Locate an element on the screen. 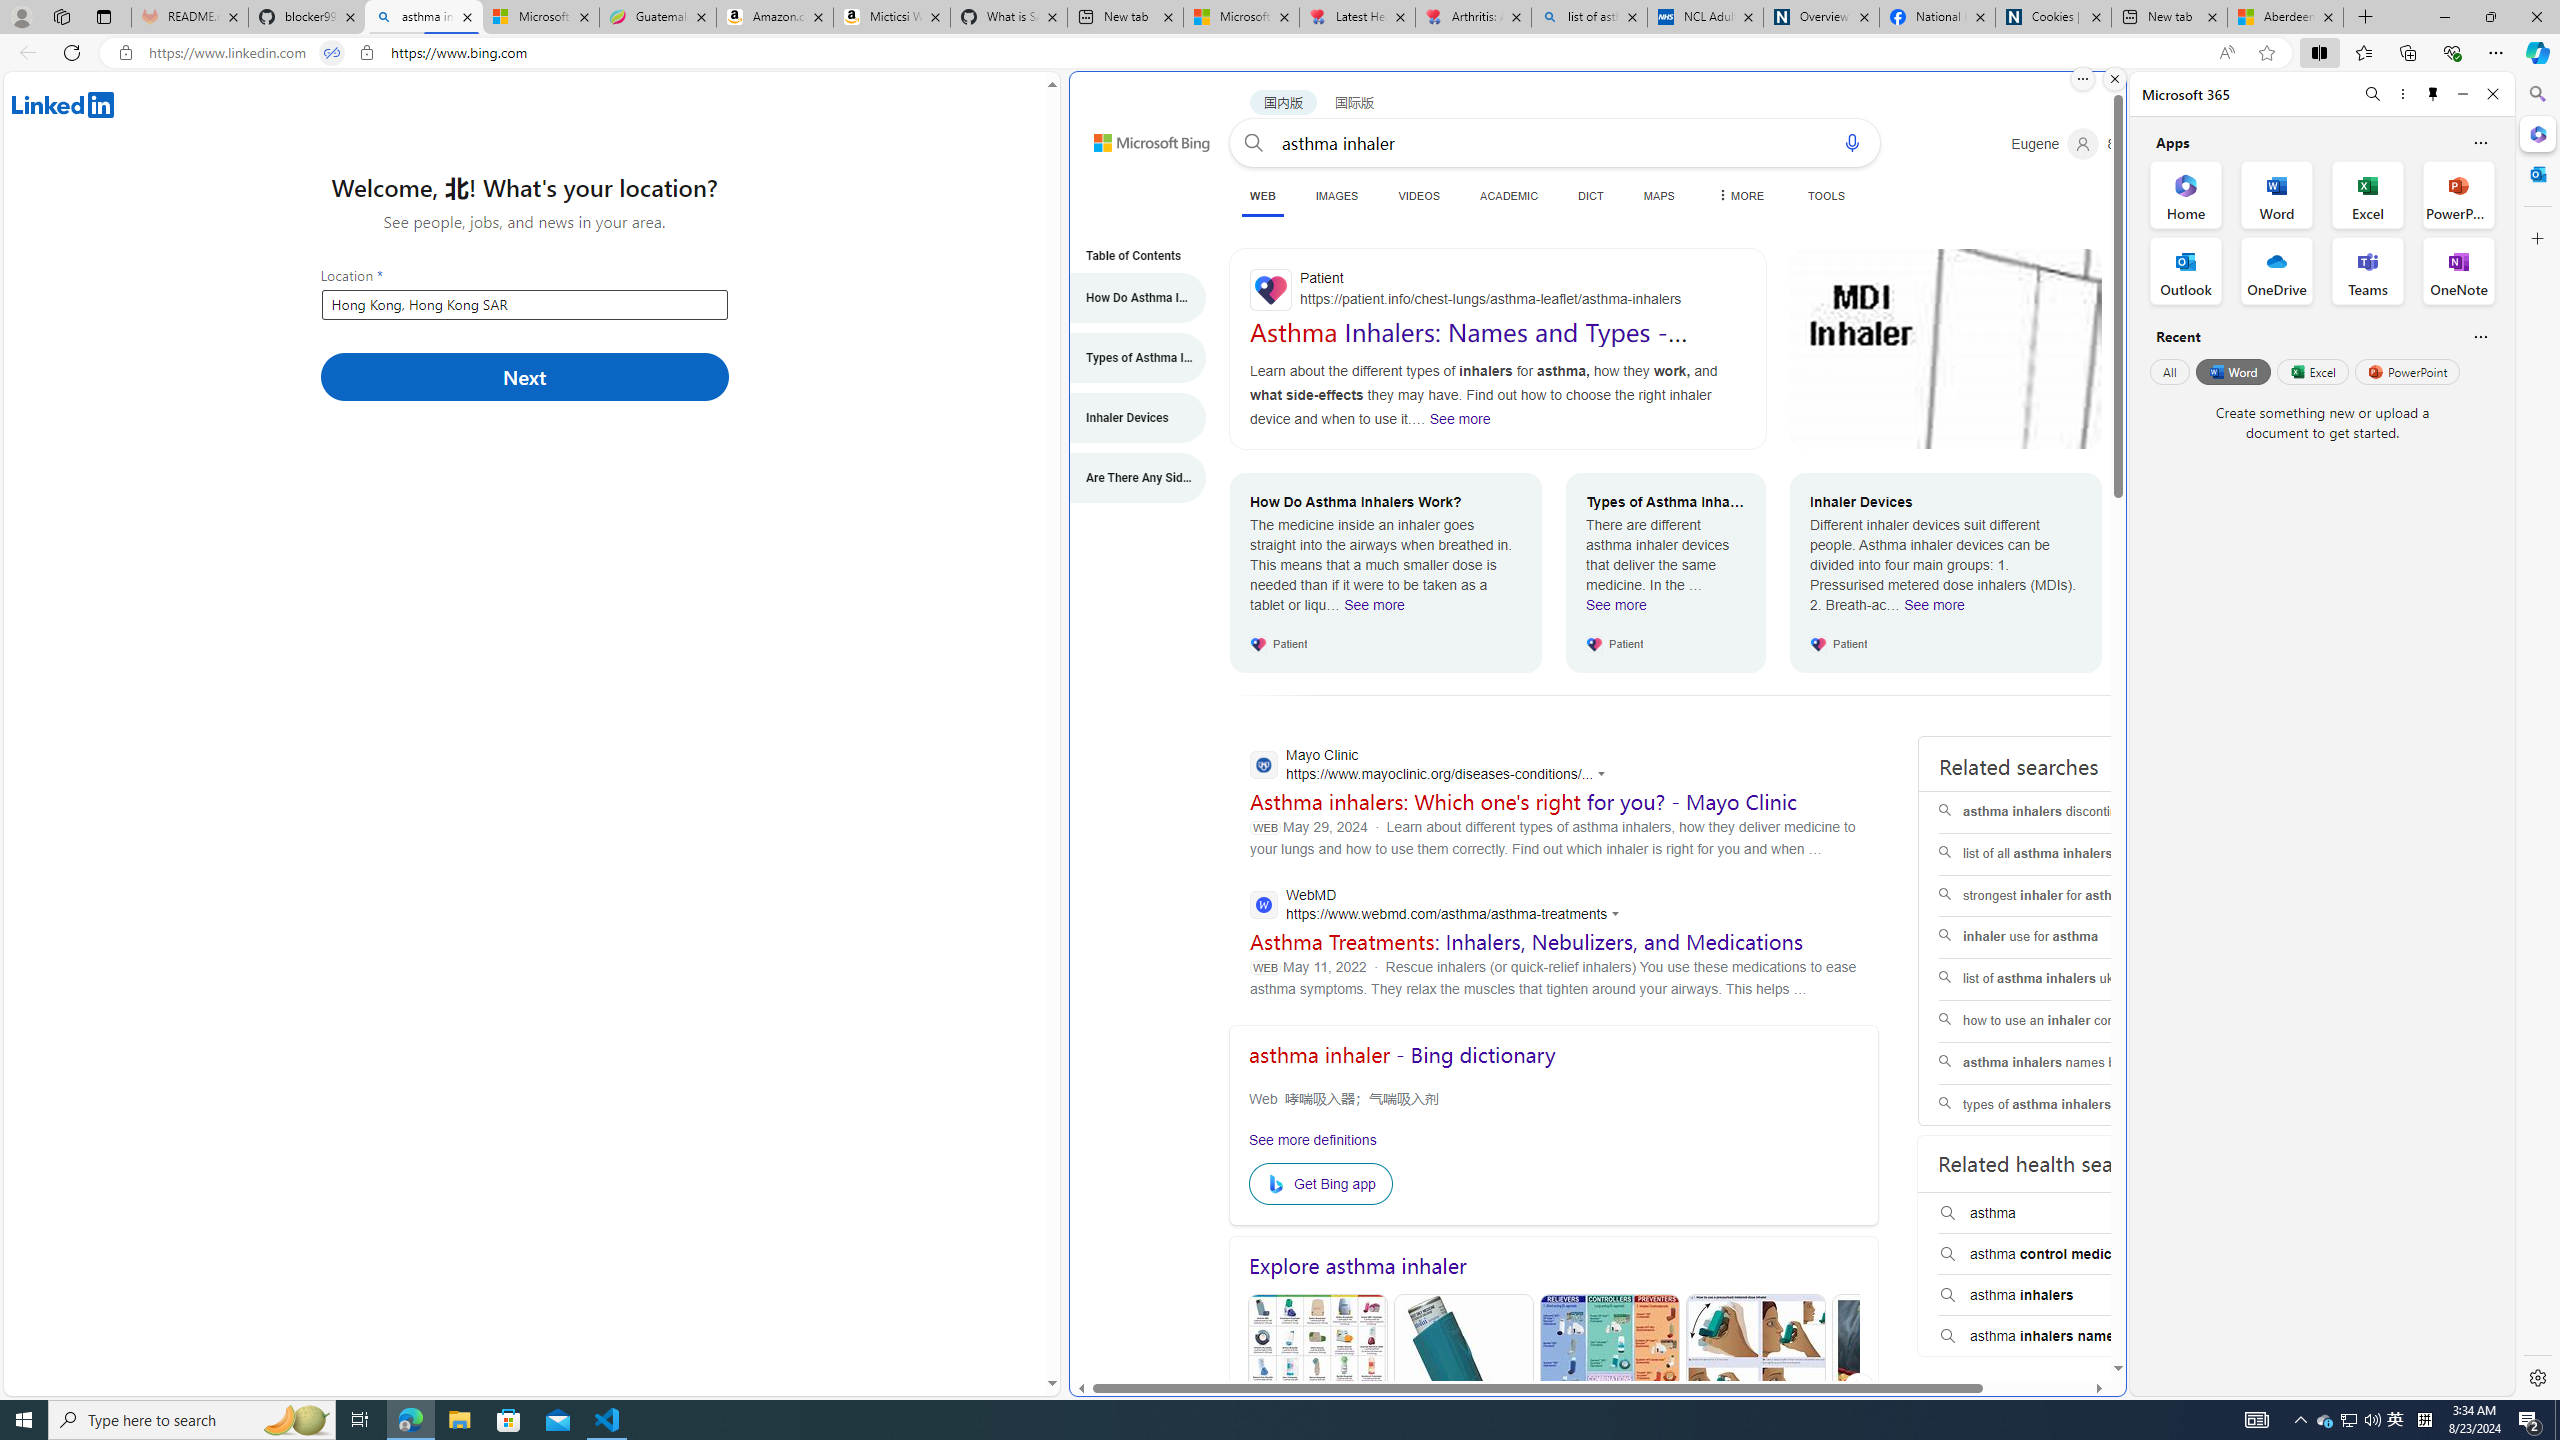  Search using voice is located at coordinates (1850, 142).